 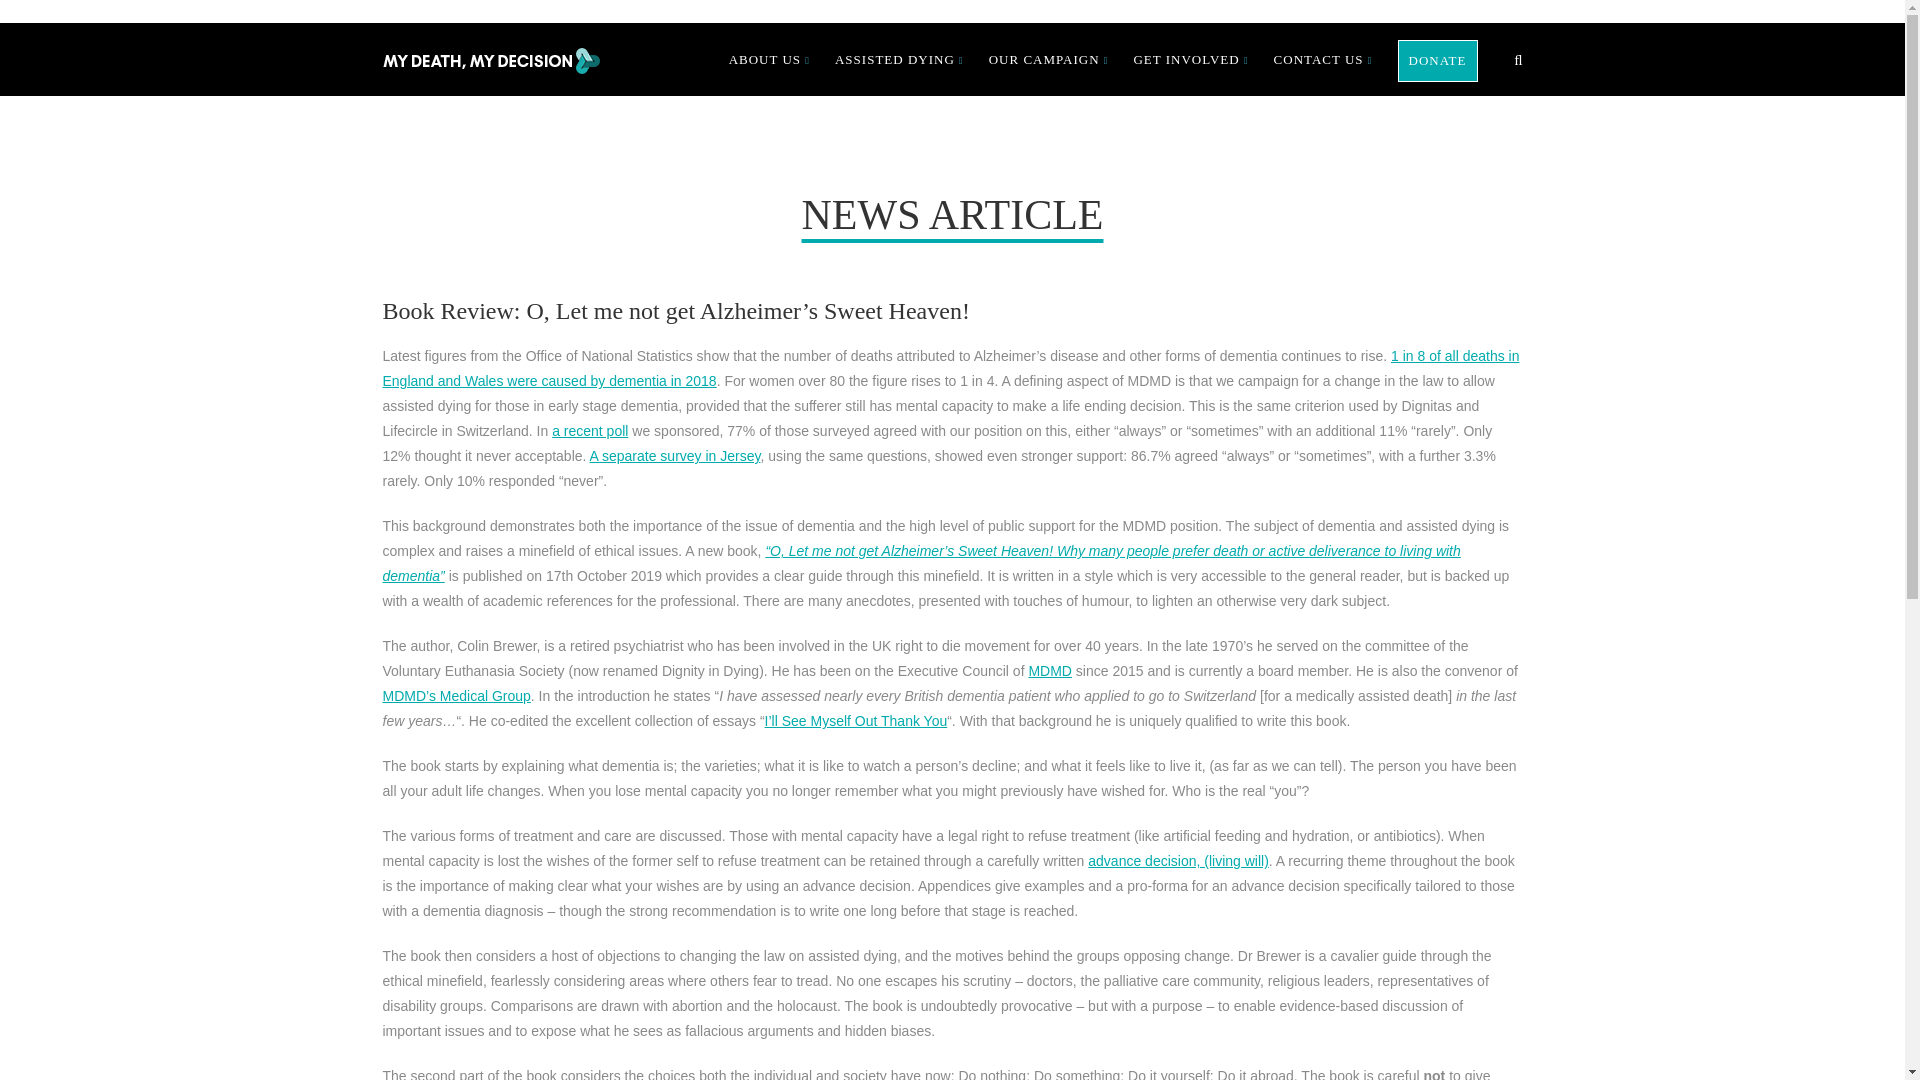 I want to click on OUR CAMPAIGN, so click(x=1048, y=60).